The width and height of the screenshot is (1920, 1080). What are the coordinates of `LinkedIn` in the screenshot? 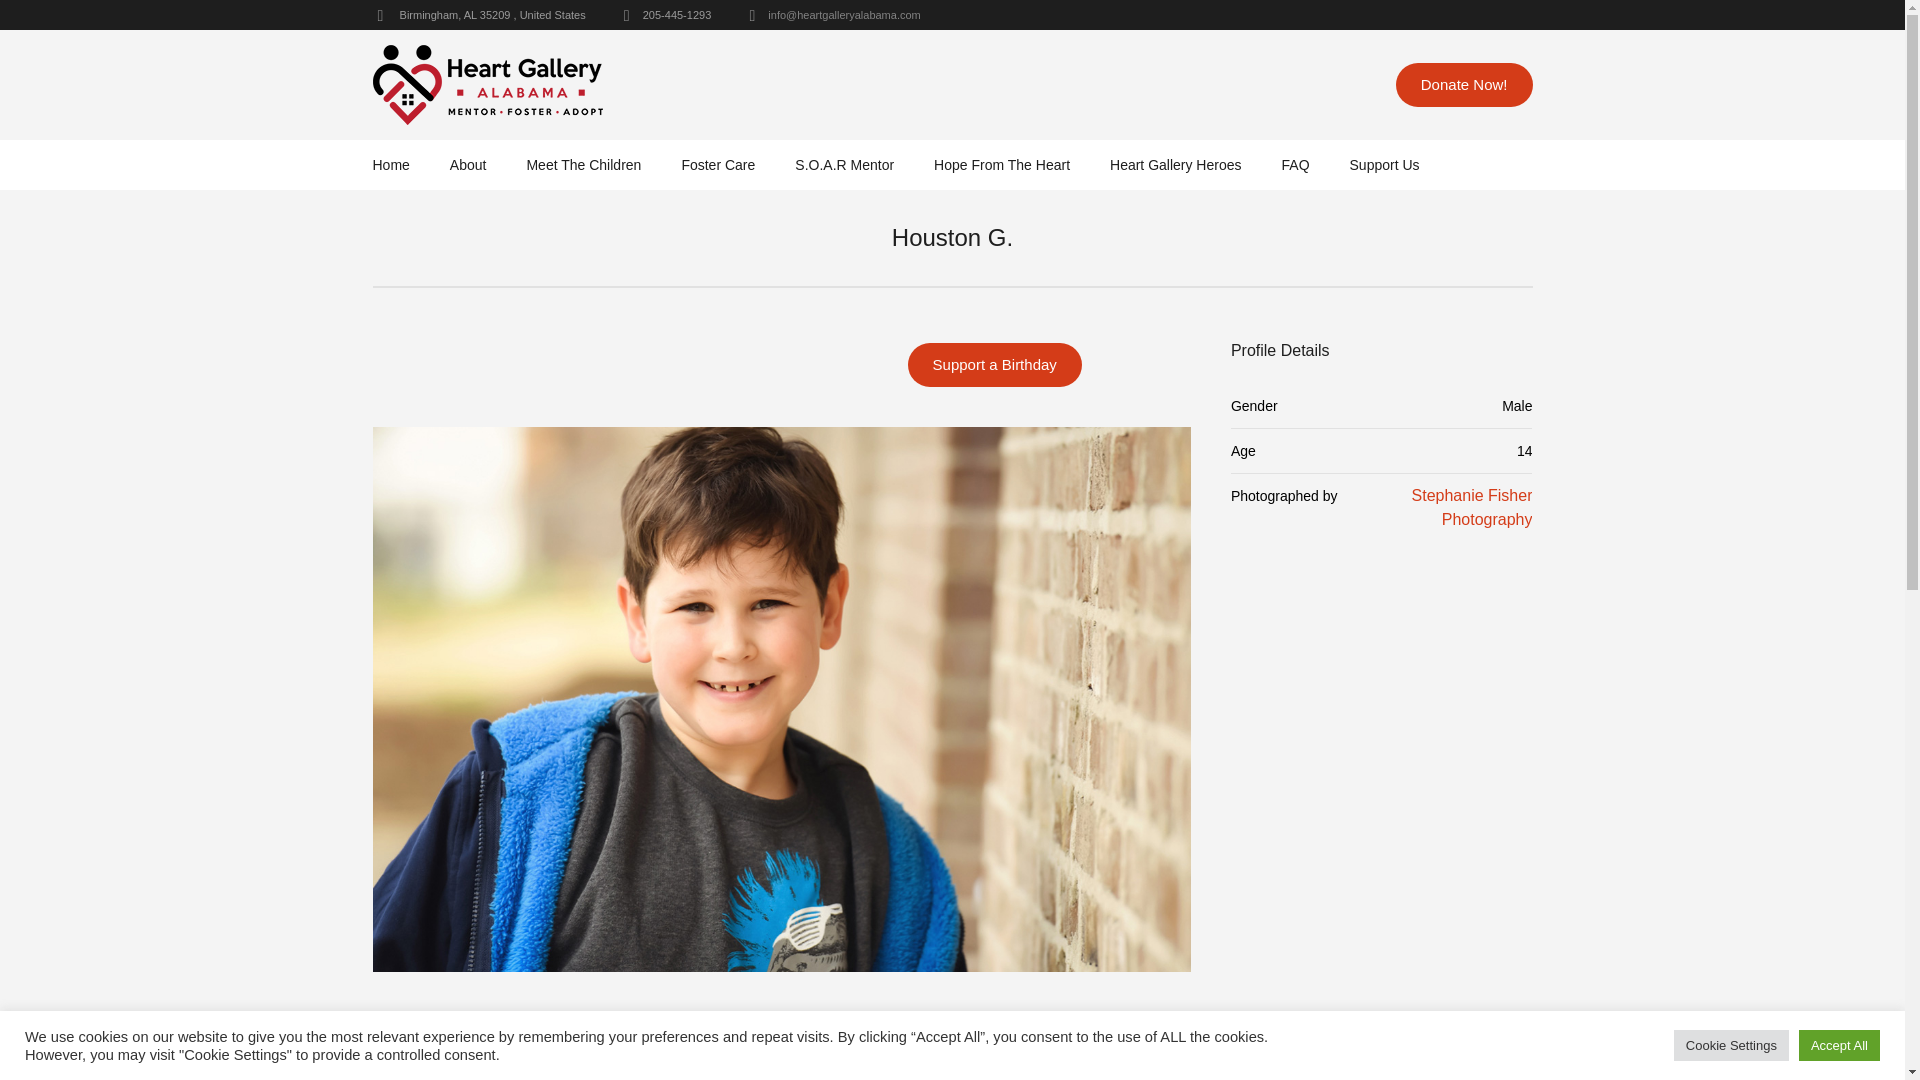 It's located at (1051, 914).